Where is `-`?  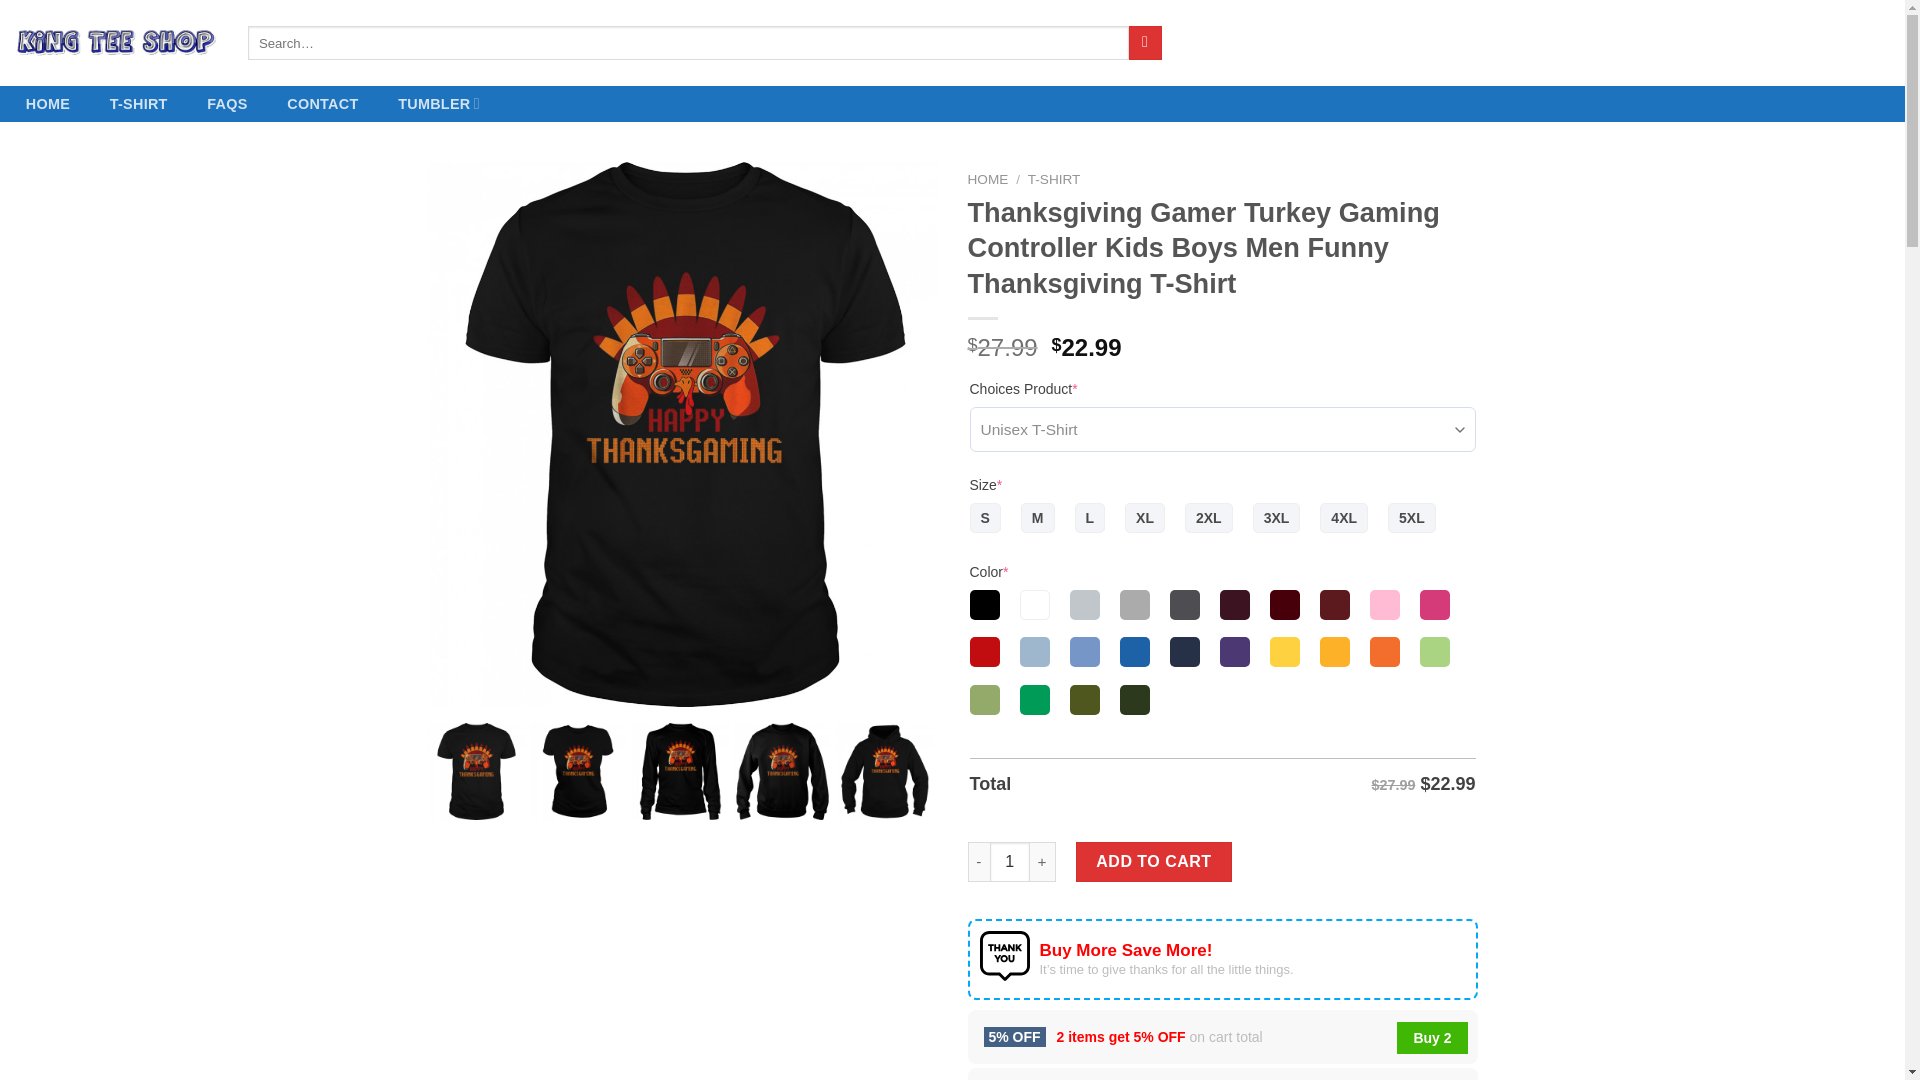 - is located at coordinates (978, 862).